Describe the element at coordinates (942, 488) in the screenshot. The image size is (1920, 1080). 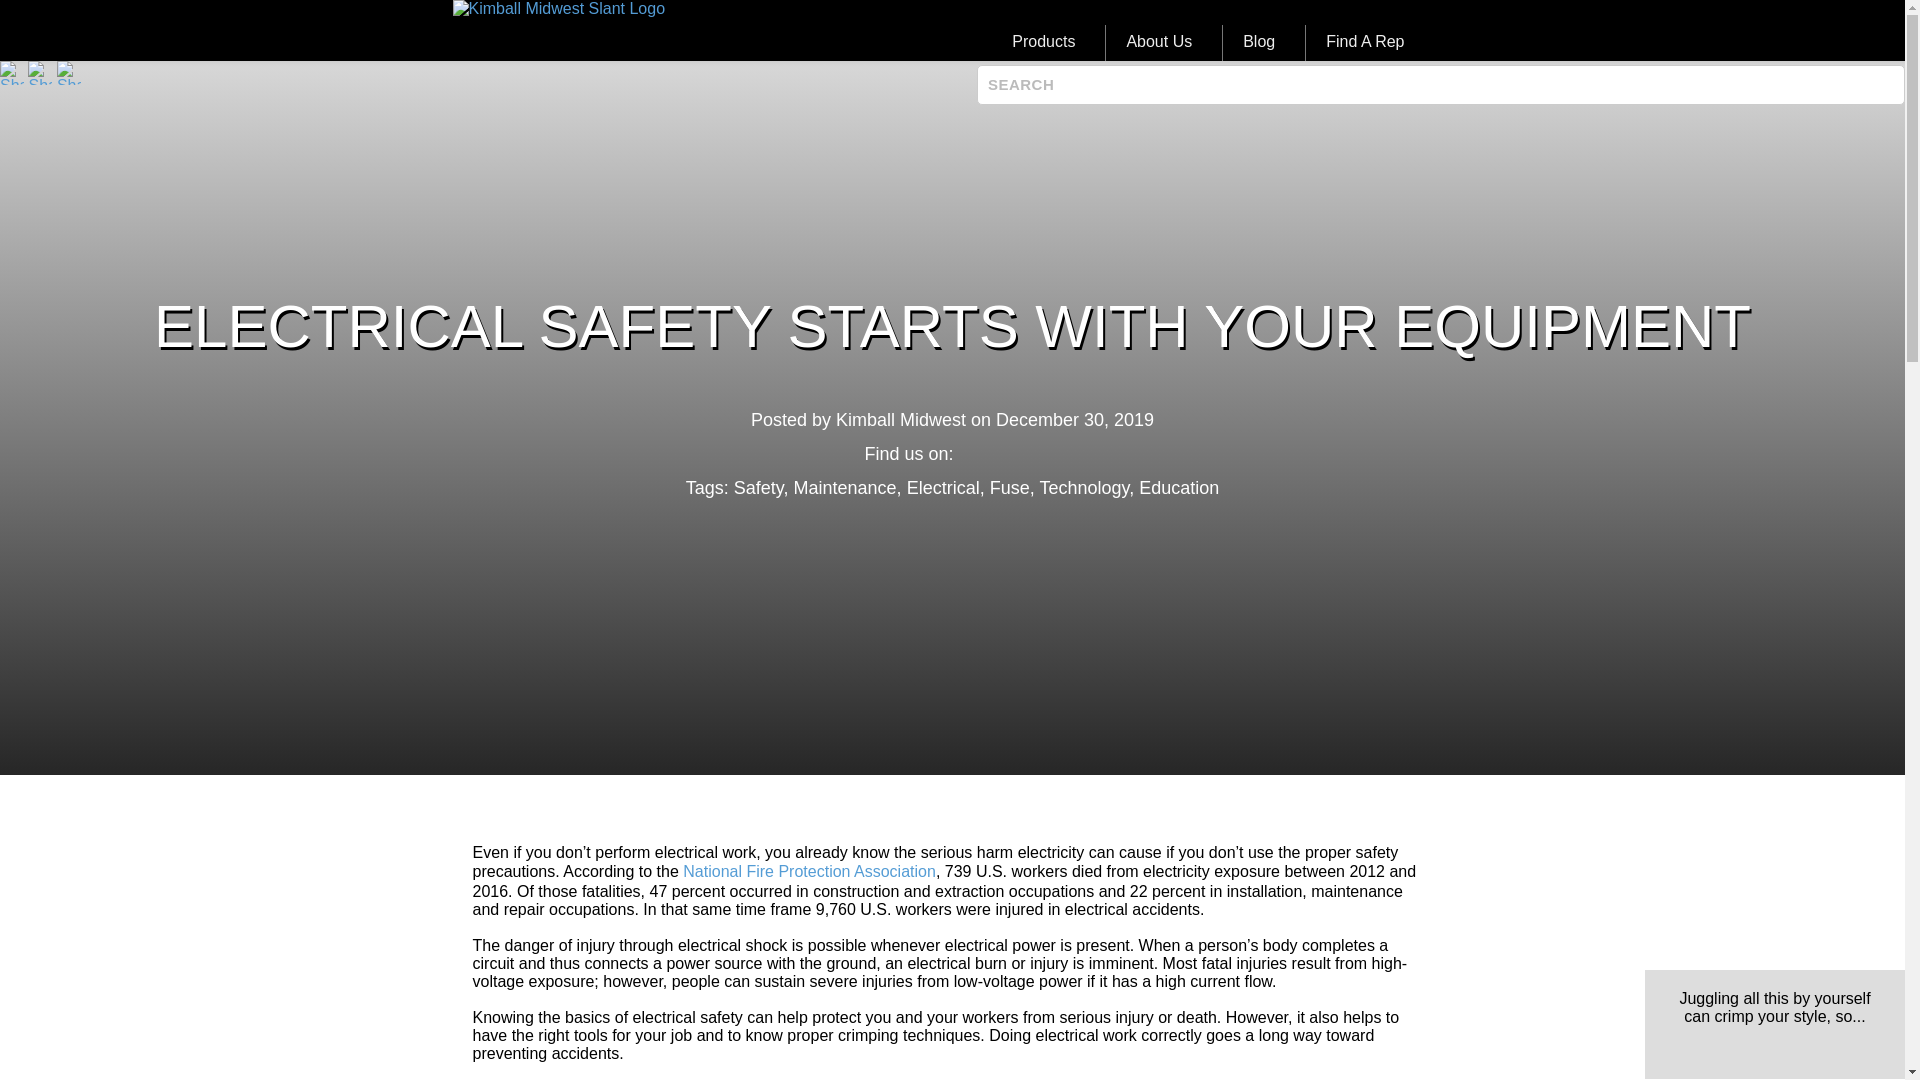
I see `Electrical` at that location.